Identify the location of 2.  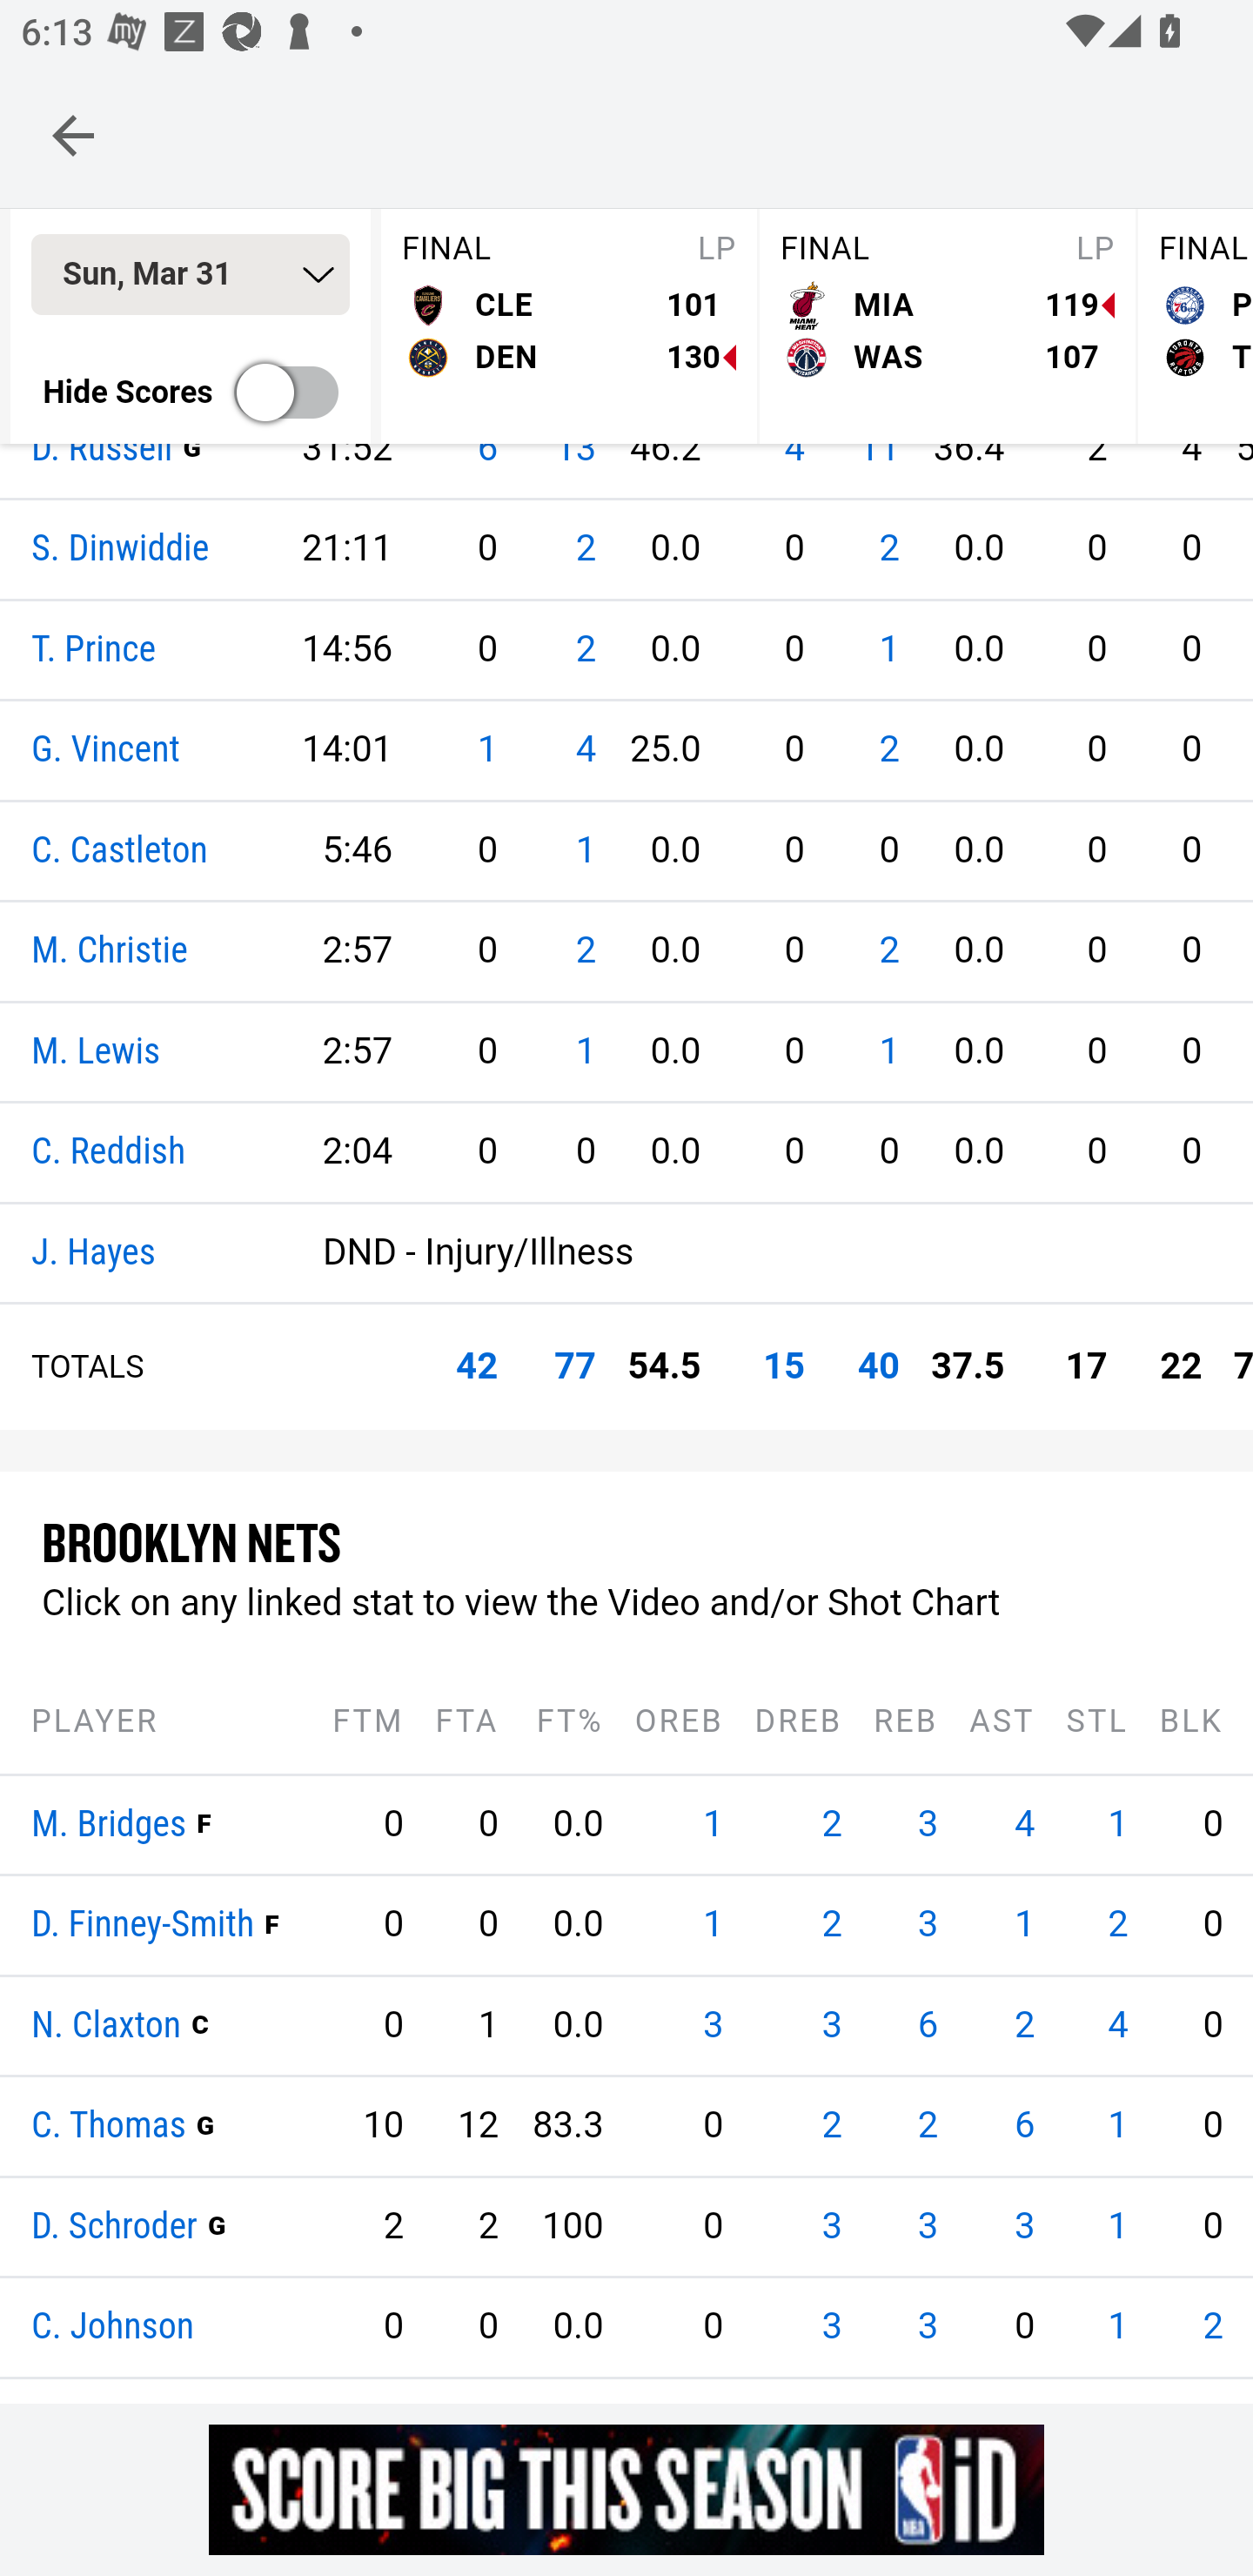
(831, 1825).